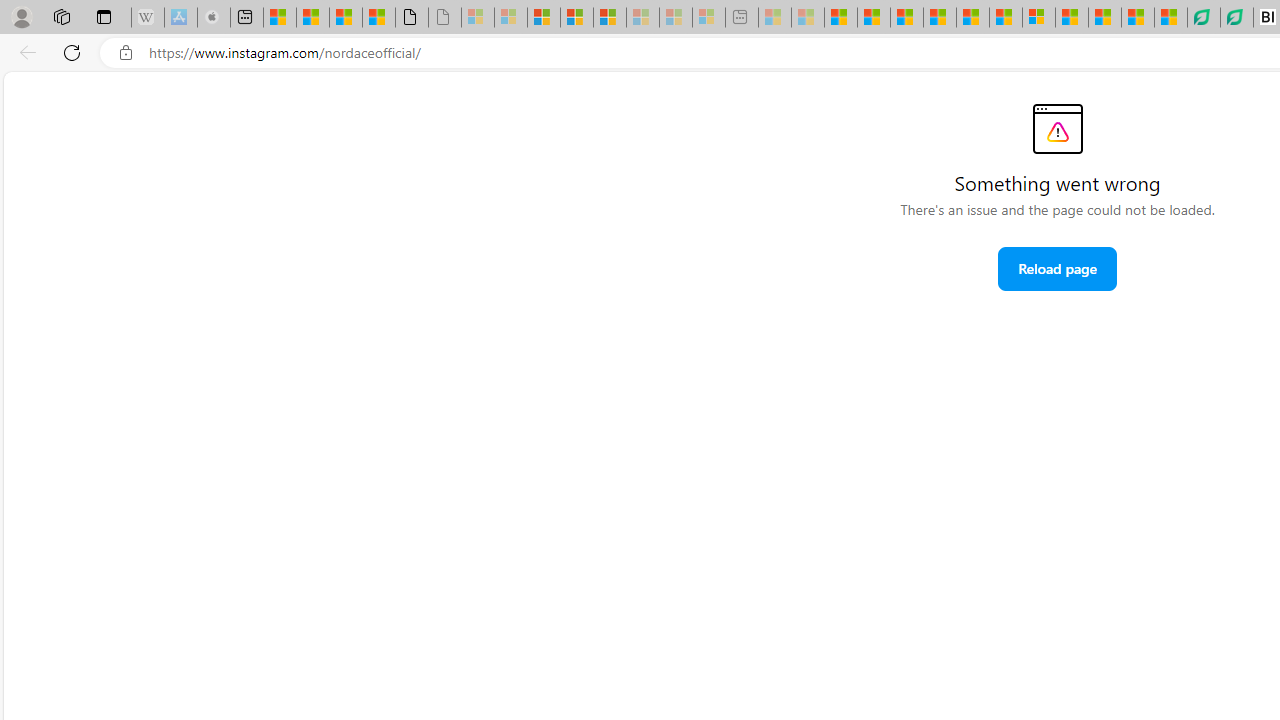 This screenshot has height=720, width=1280. What do you see at coordinates (741, 18) in the screenshot?
I see `New tab - Sleeping` at bounding box center [741, 18].